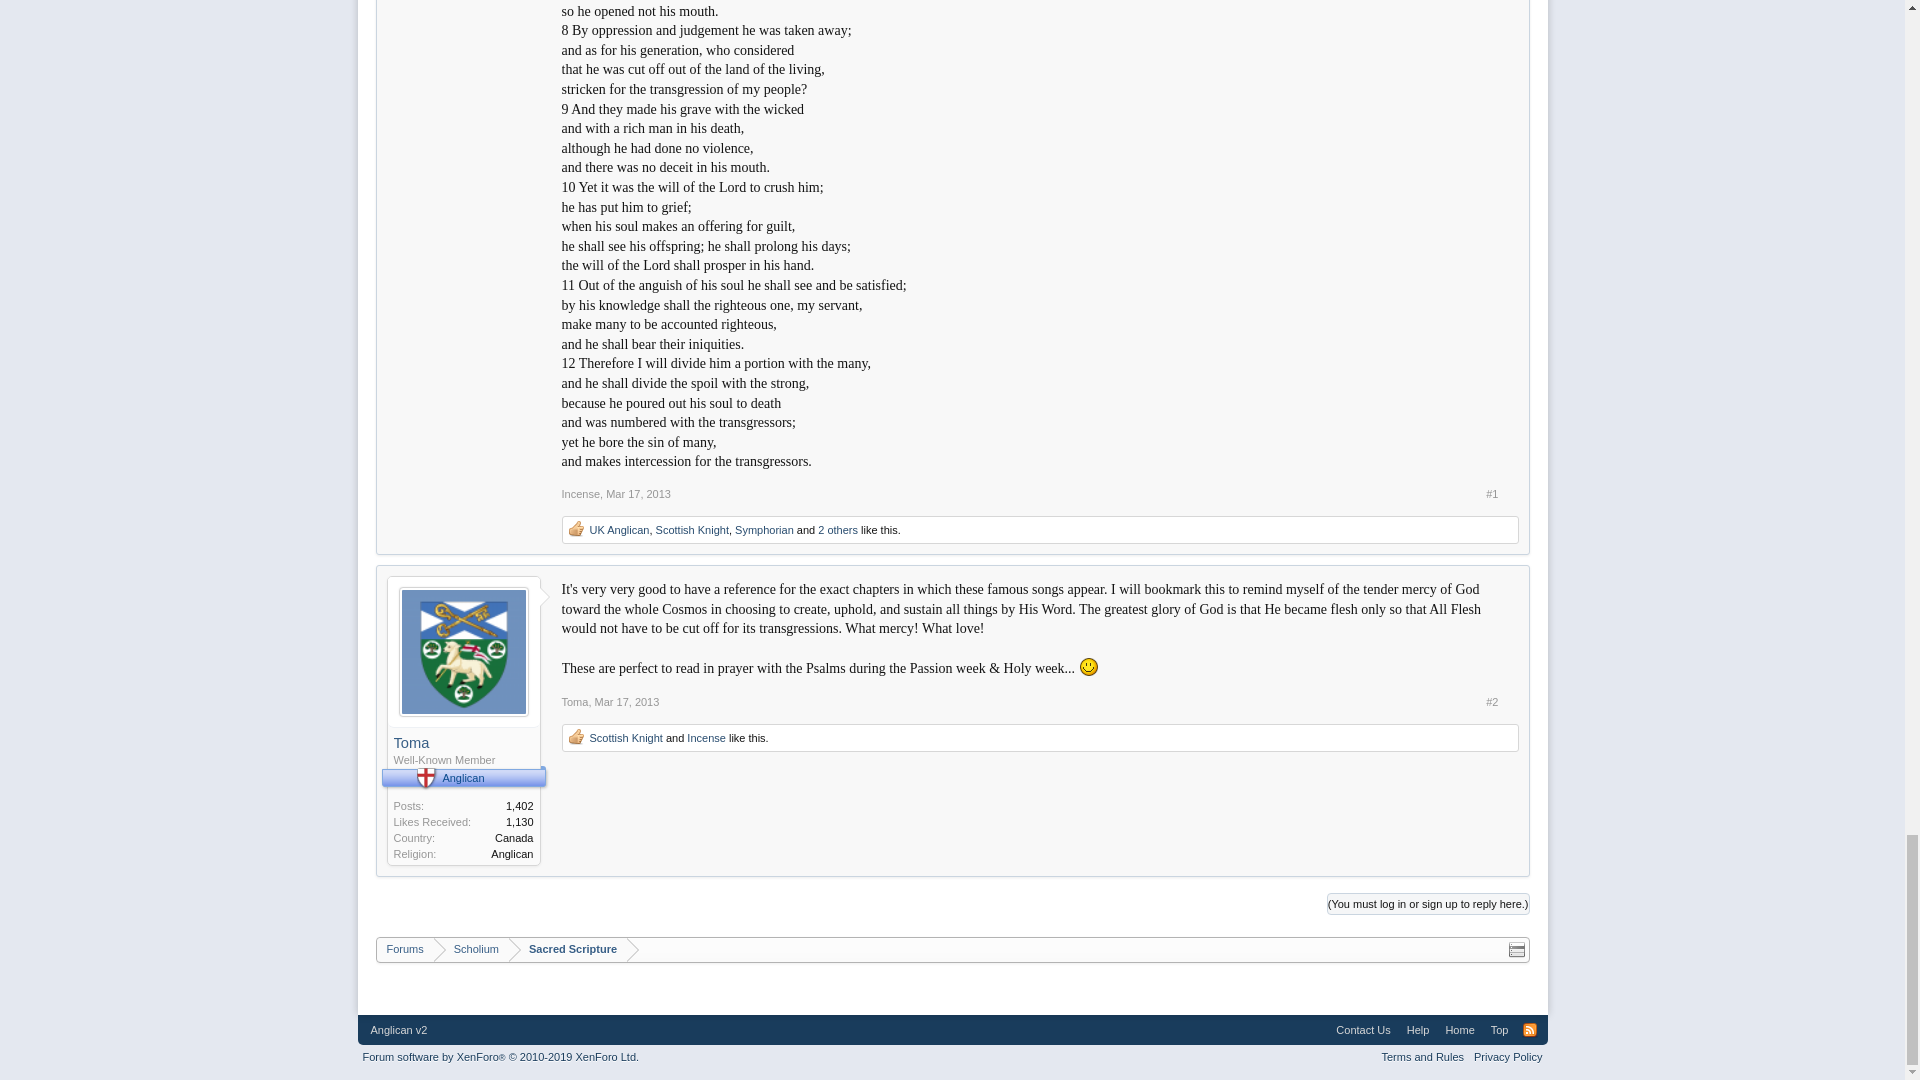 The width and height of the screenshot is (1920, 1080). What do you see at coordinates (638, 494) in the screenshot?
I see `Permalink` at bounding box center [638, 494].